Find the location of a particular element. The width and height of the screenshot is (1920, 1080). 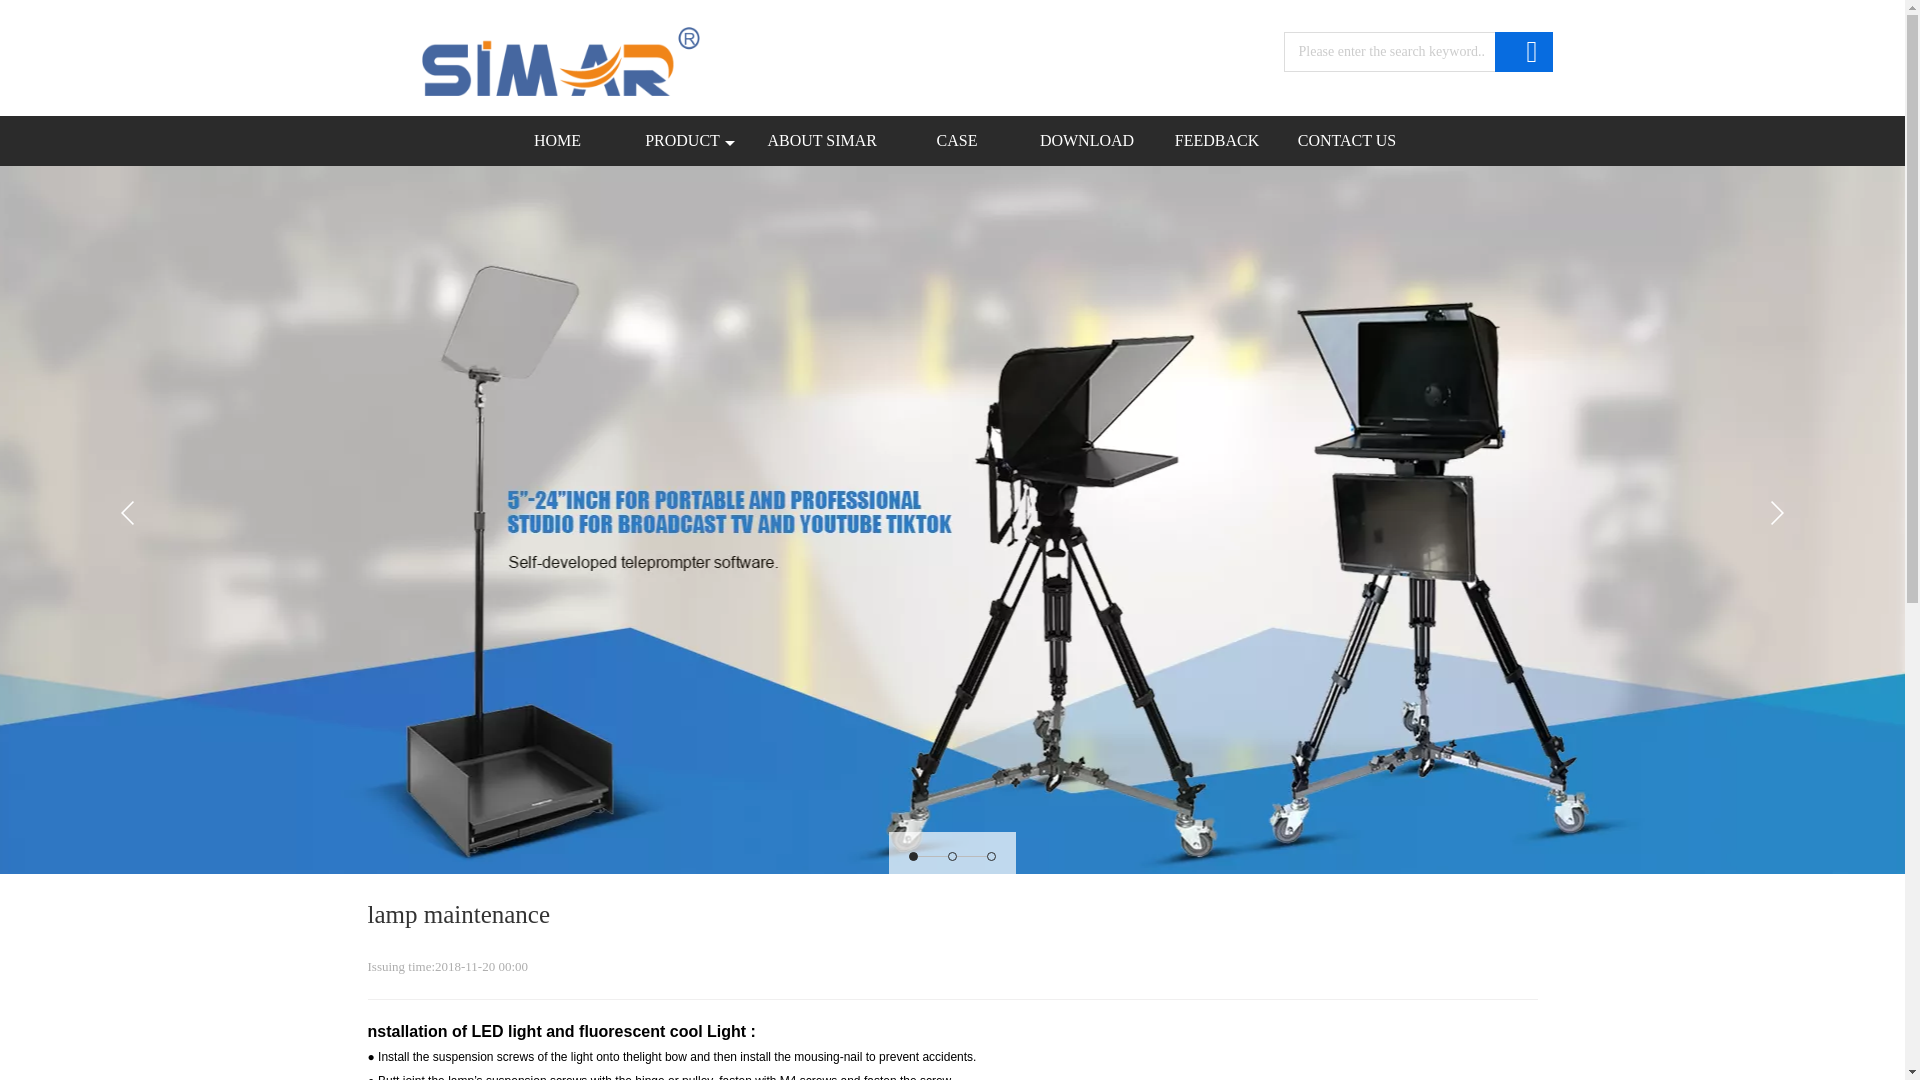

CONTACT US is located at coordinates (1347, 140).